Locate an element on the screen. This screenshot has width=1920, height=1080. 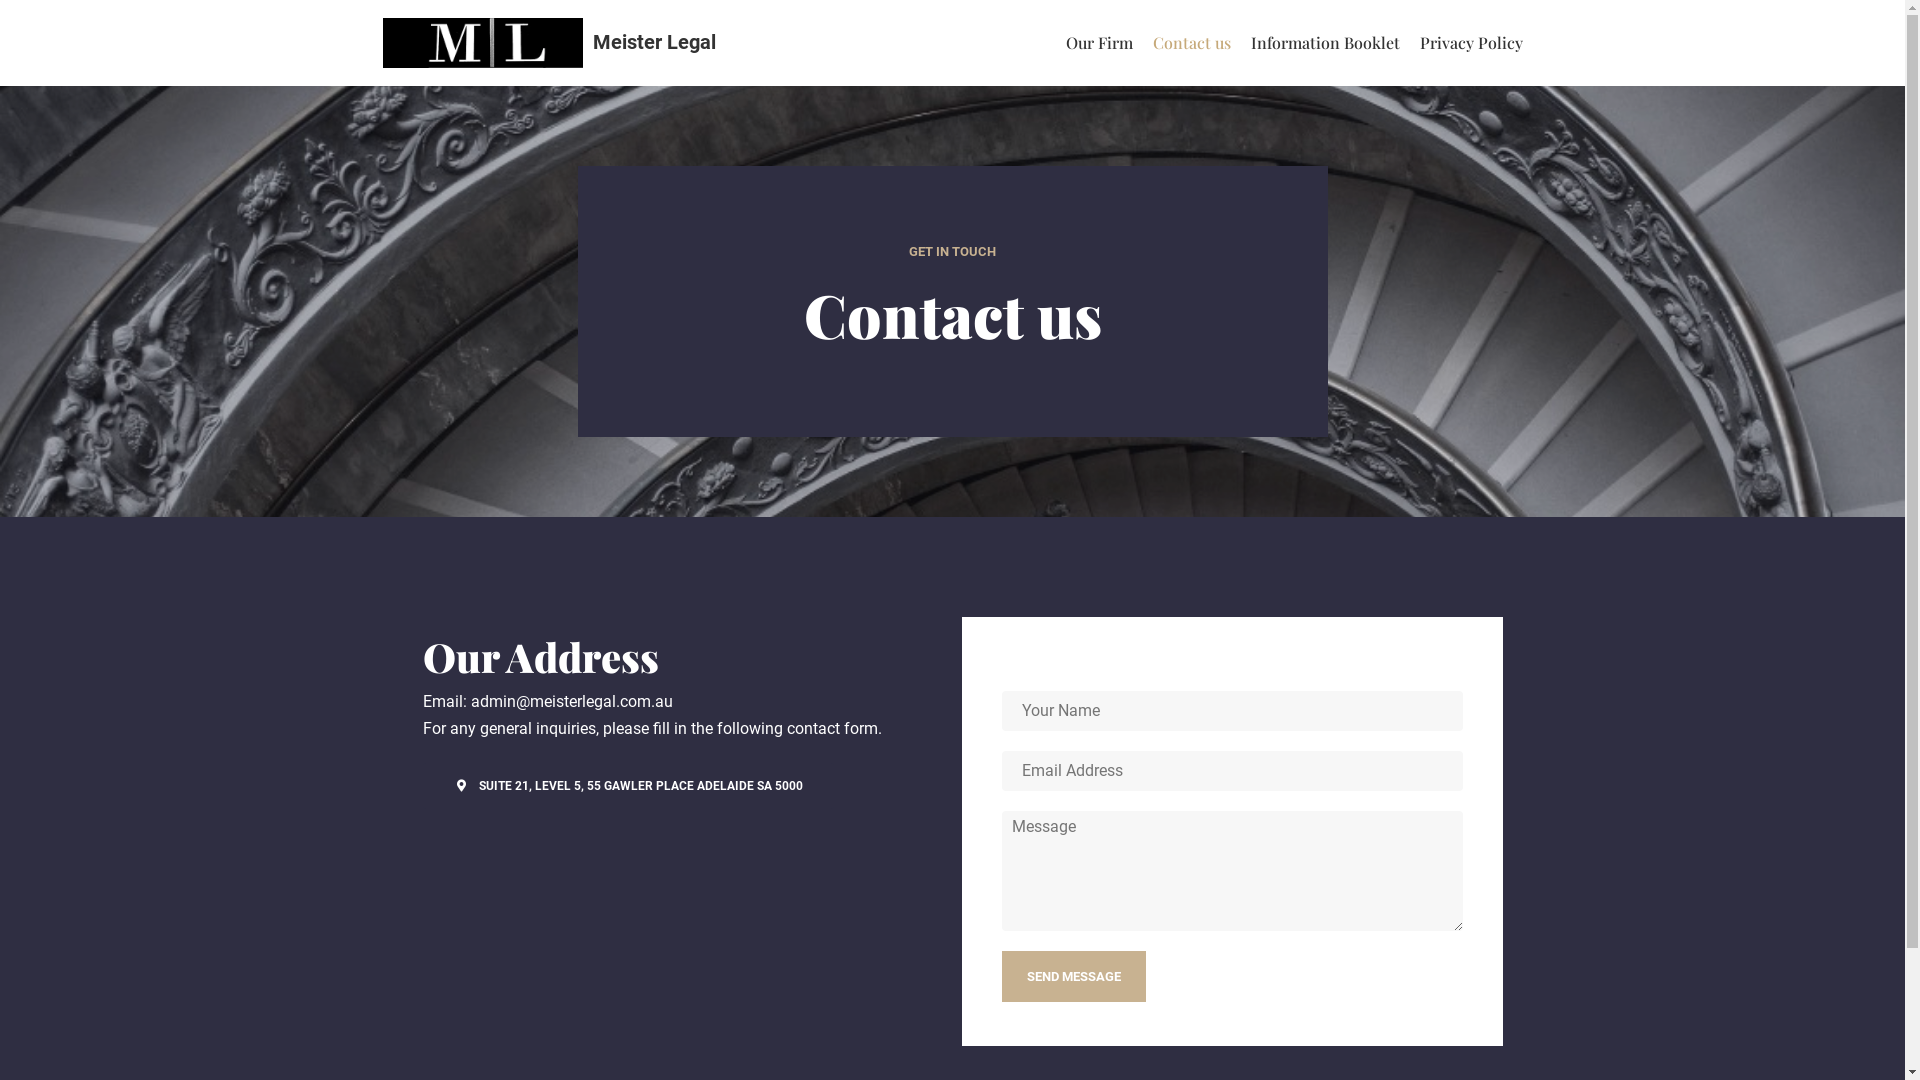
SUITE 21, LEVEL 5, 55 GAWLER PLACE ADELAIDE SA 5000 is located at coordinates (628, 786).